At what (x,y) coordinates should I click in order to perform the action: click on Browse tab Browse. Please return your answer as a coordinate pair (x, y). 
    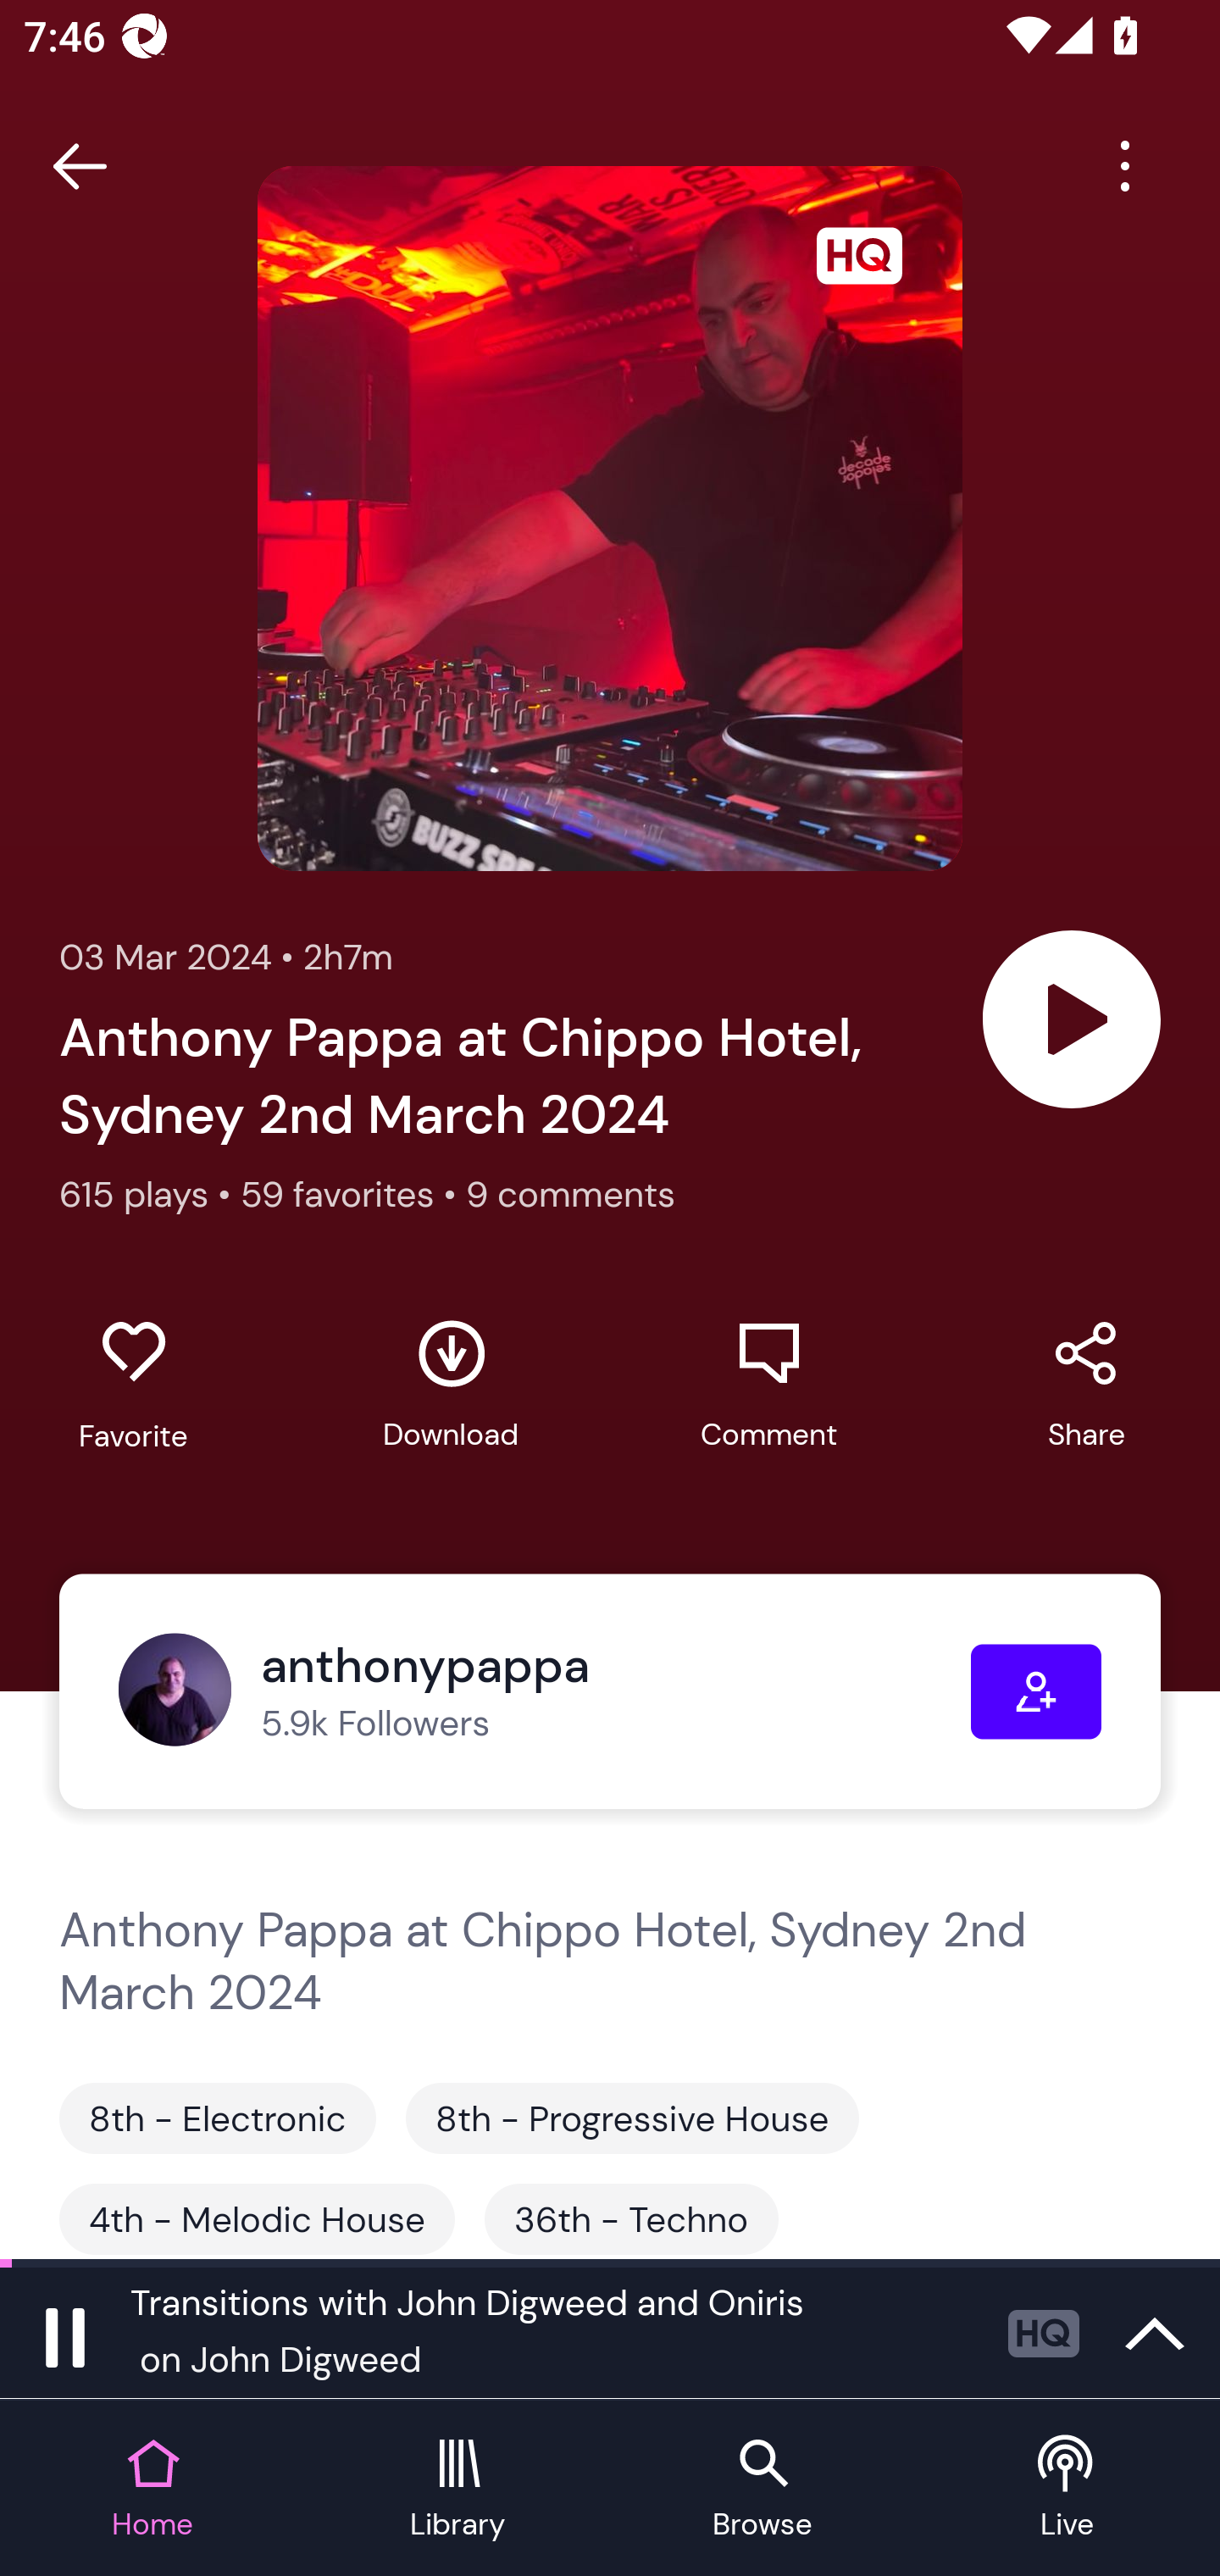
    Looking at the image, I should click on (762, 2490).